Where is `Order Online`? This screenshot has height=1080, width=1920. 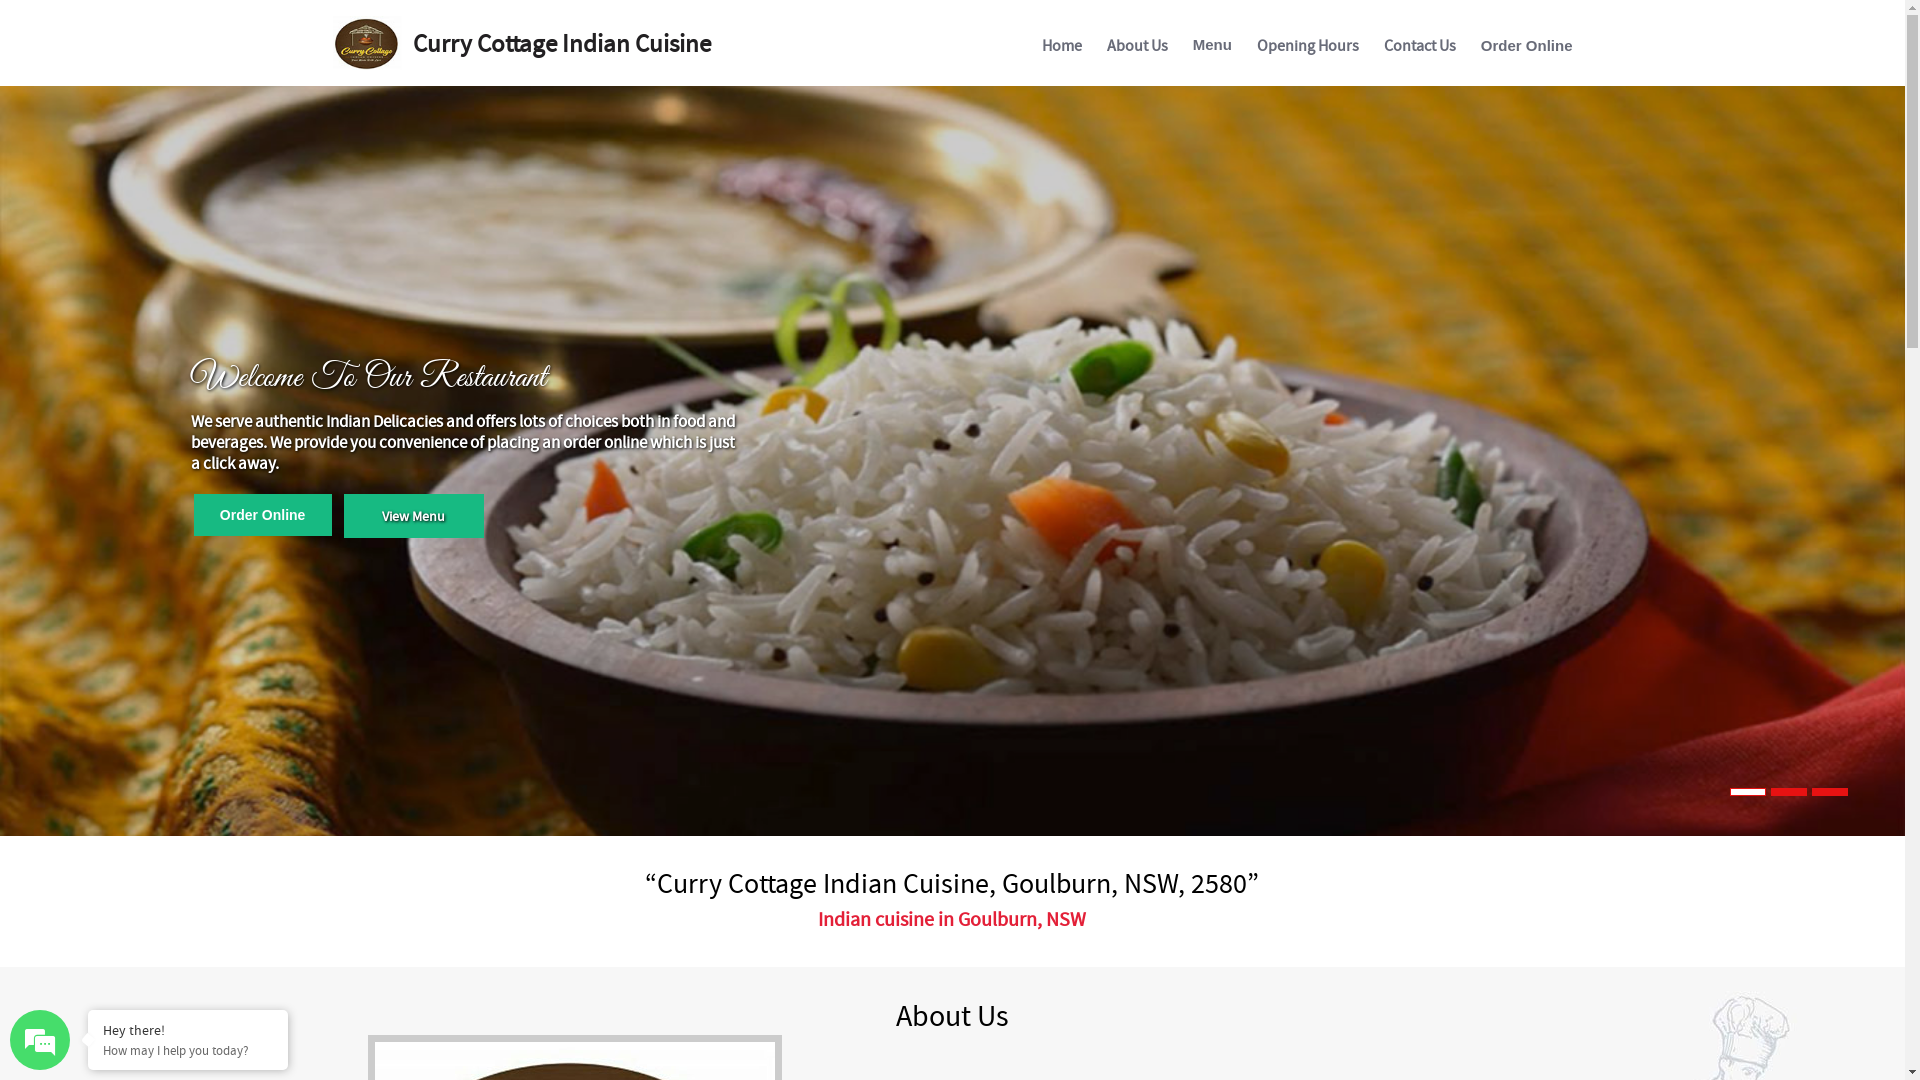
Order Online is located at coordinates (1527, 49).